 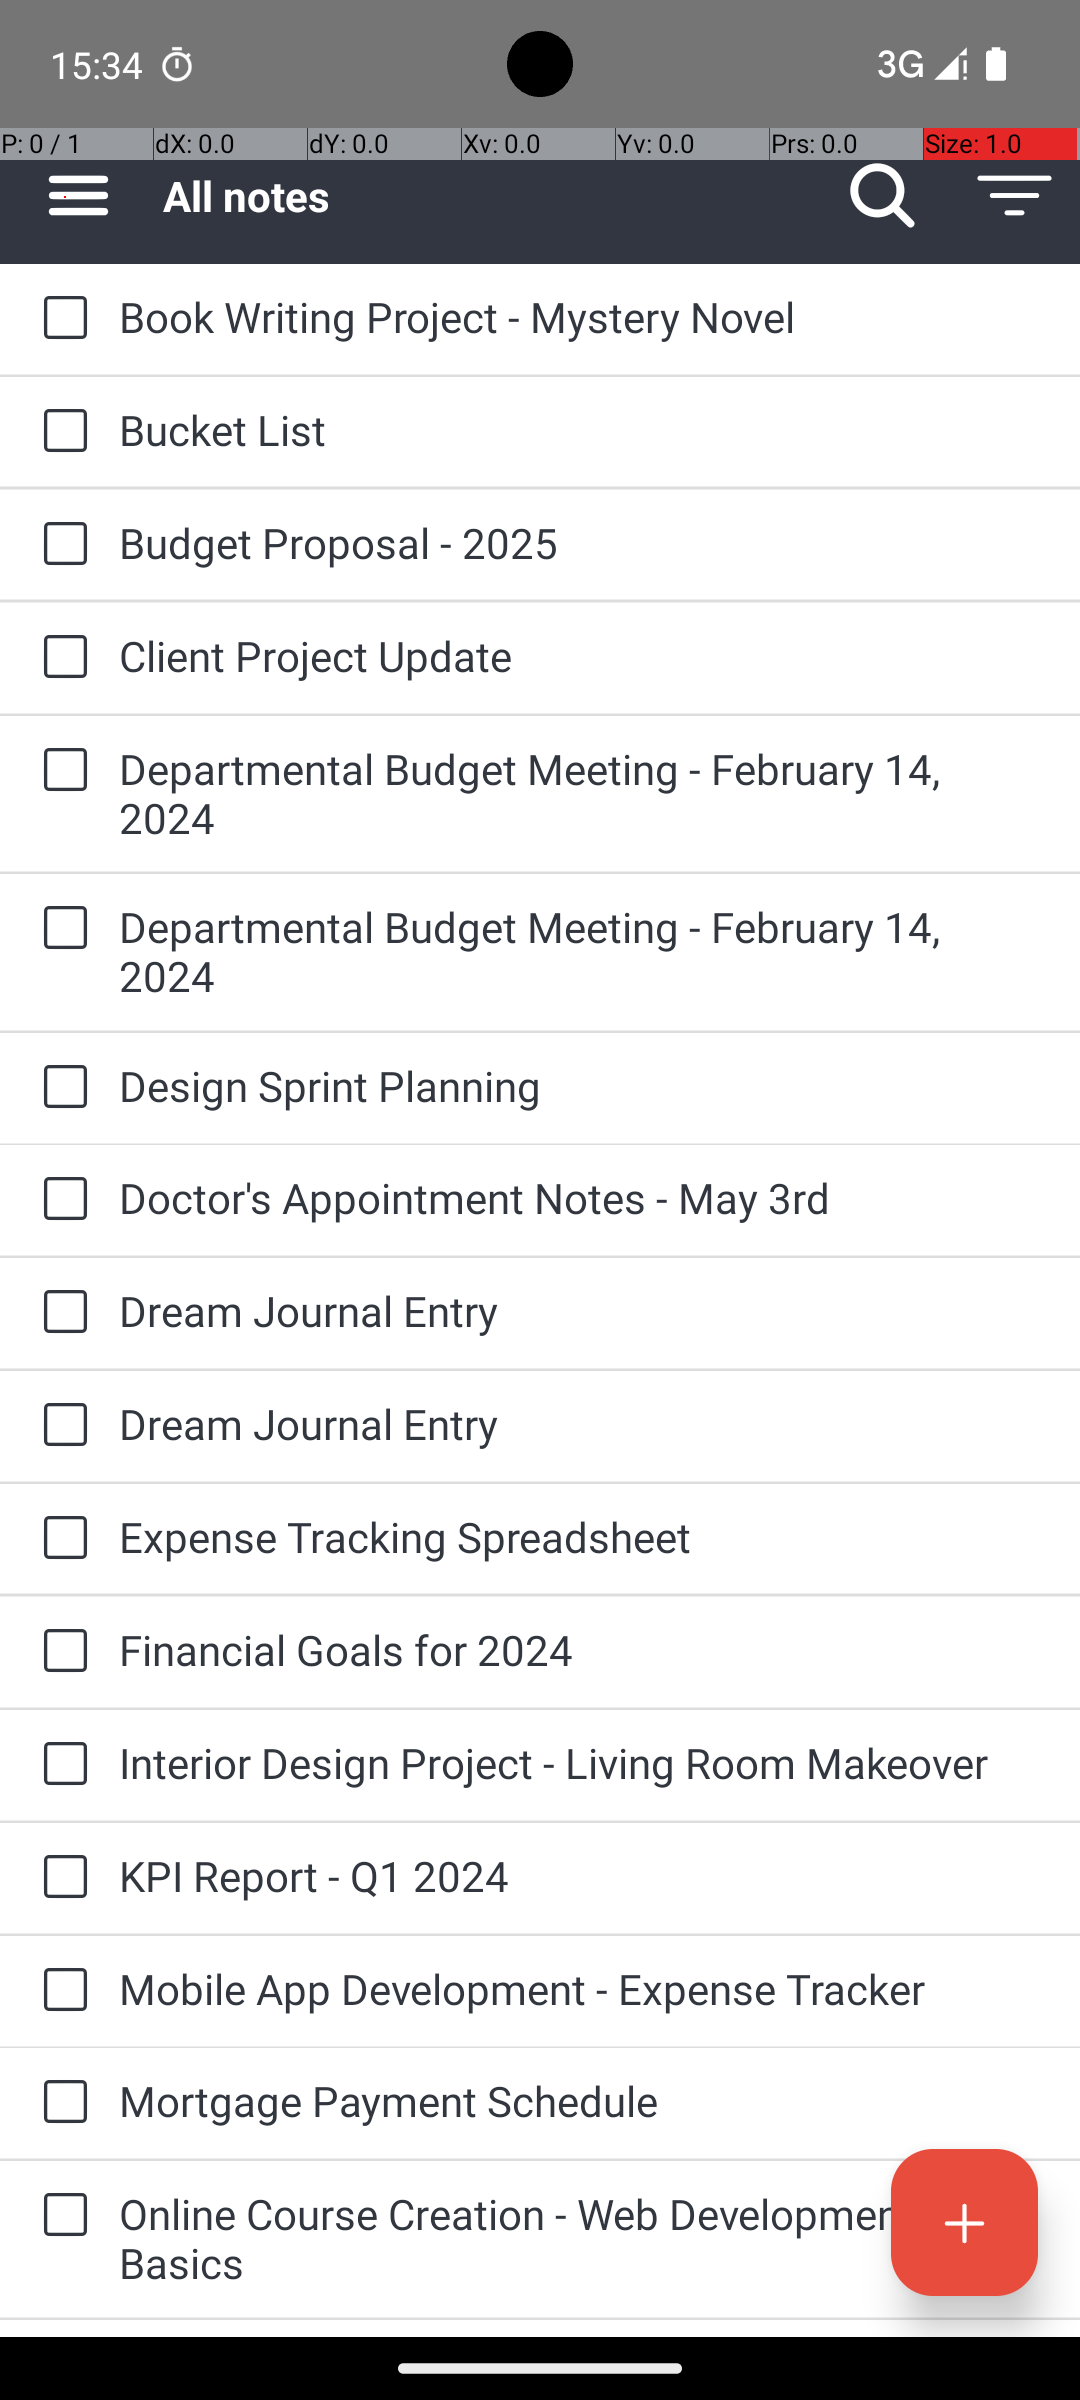 What do you see at coordinates (580, 1650) in the screenshot?
I see `Financial Goals for 2024` at bounding box center [580, 1650].